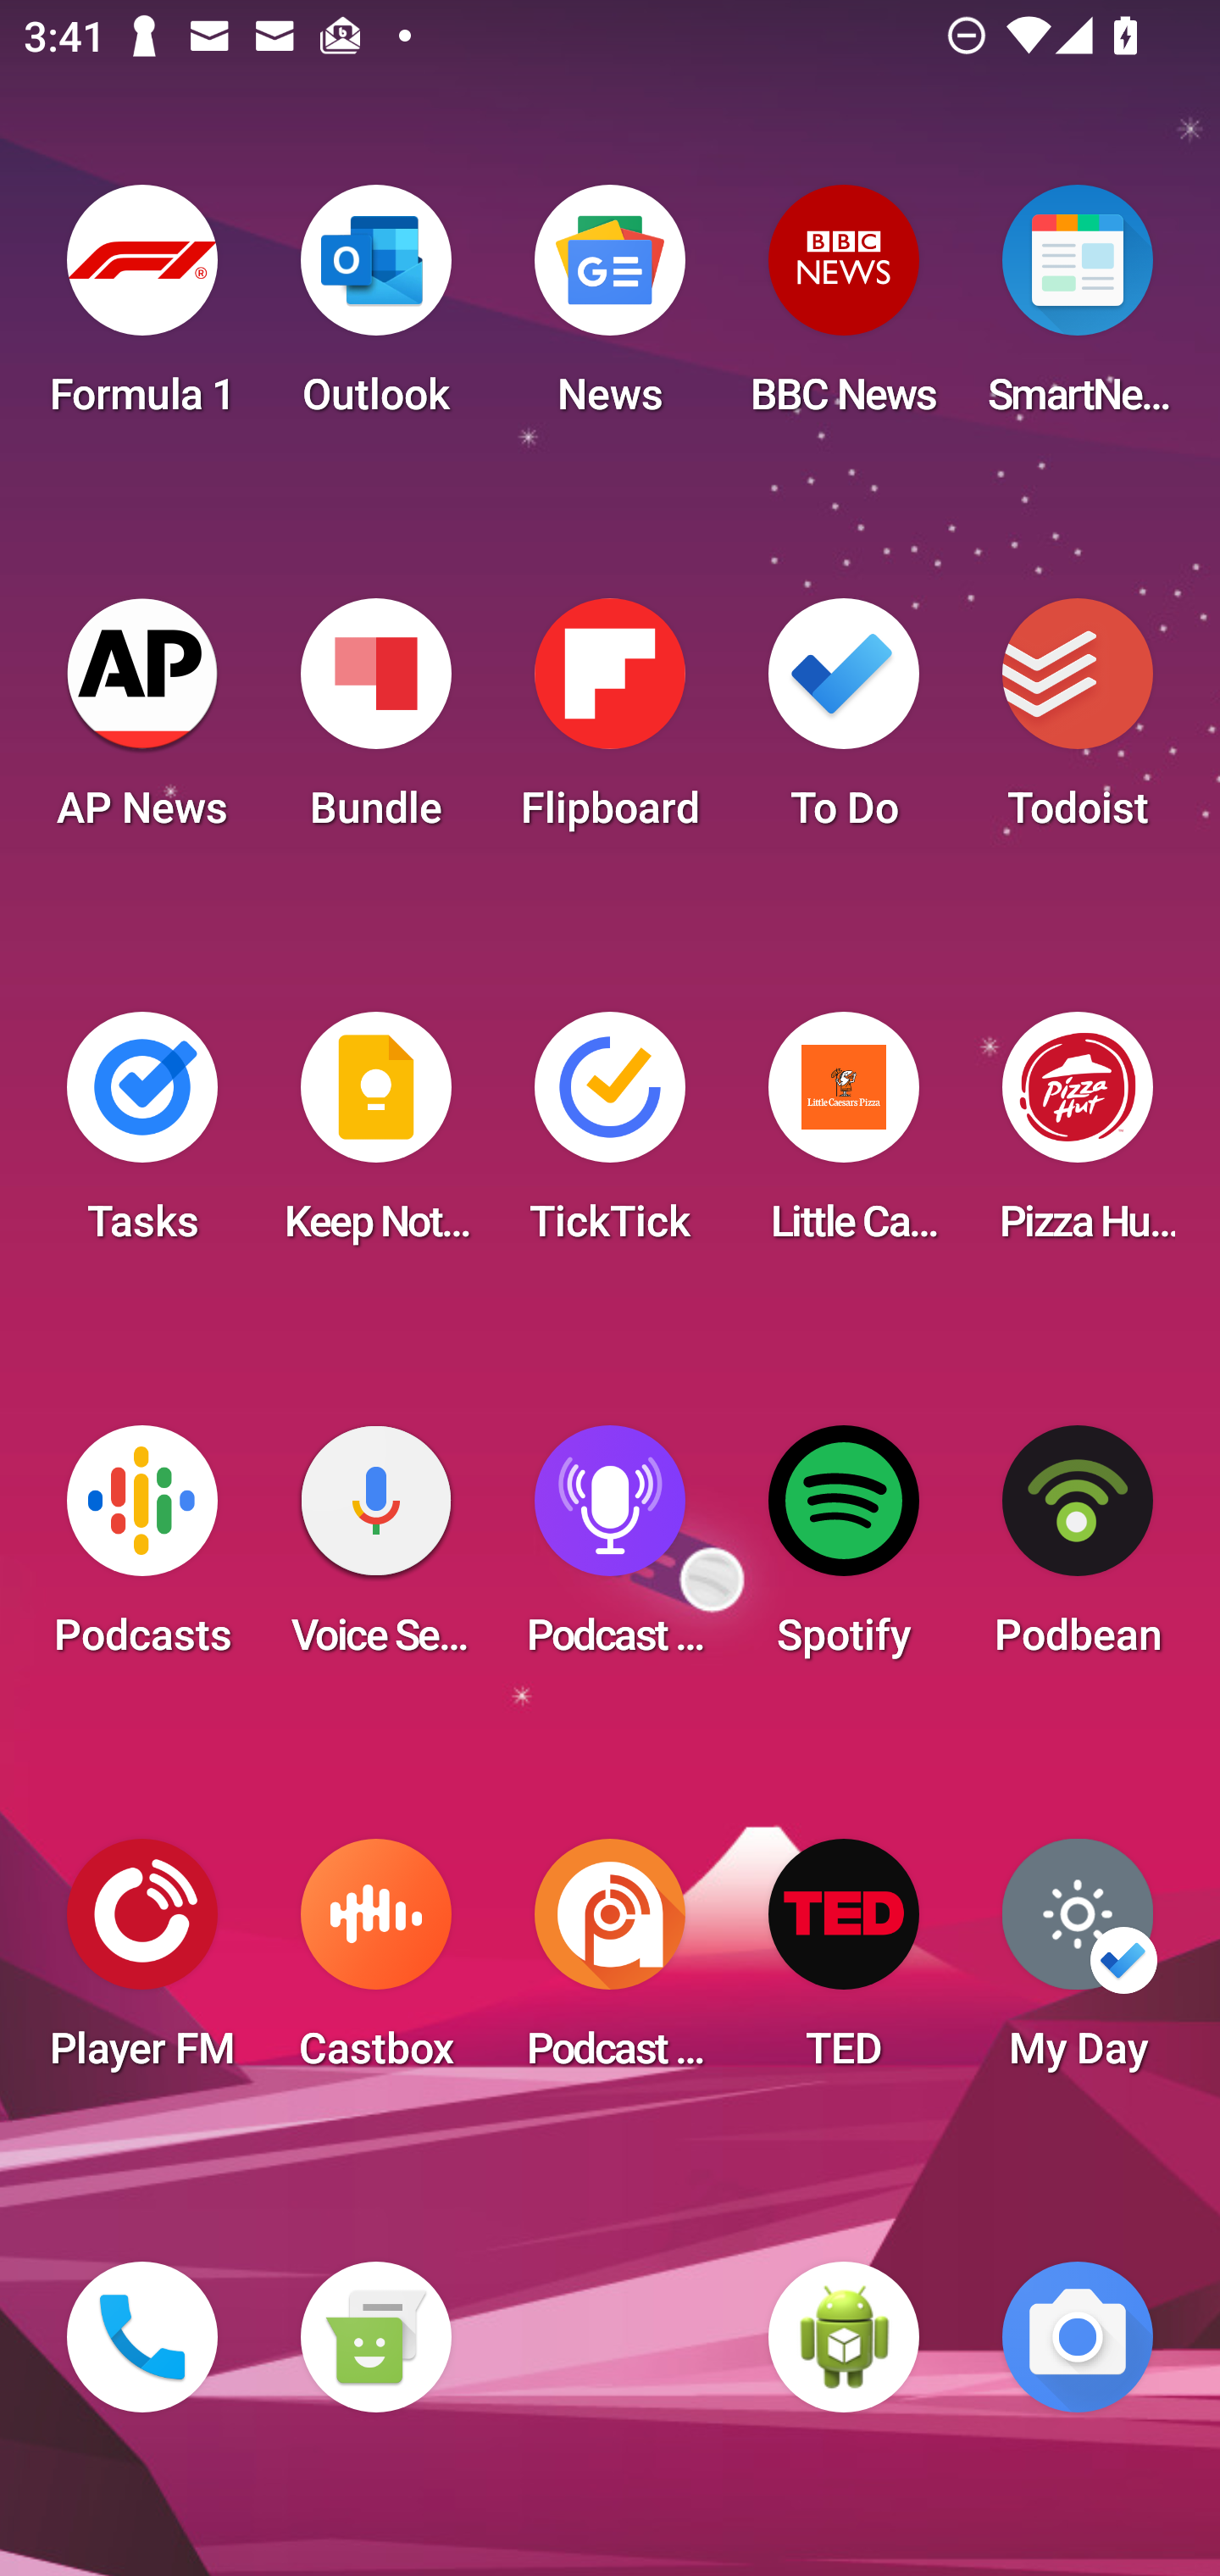 The image size is (1220, 2576). What do you see at coordinates (844, 1964) in the screenshot?
I see `TED` at bounding box center [844, 1964].